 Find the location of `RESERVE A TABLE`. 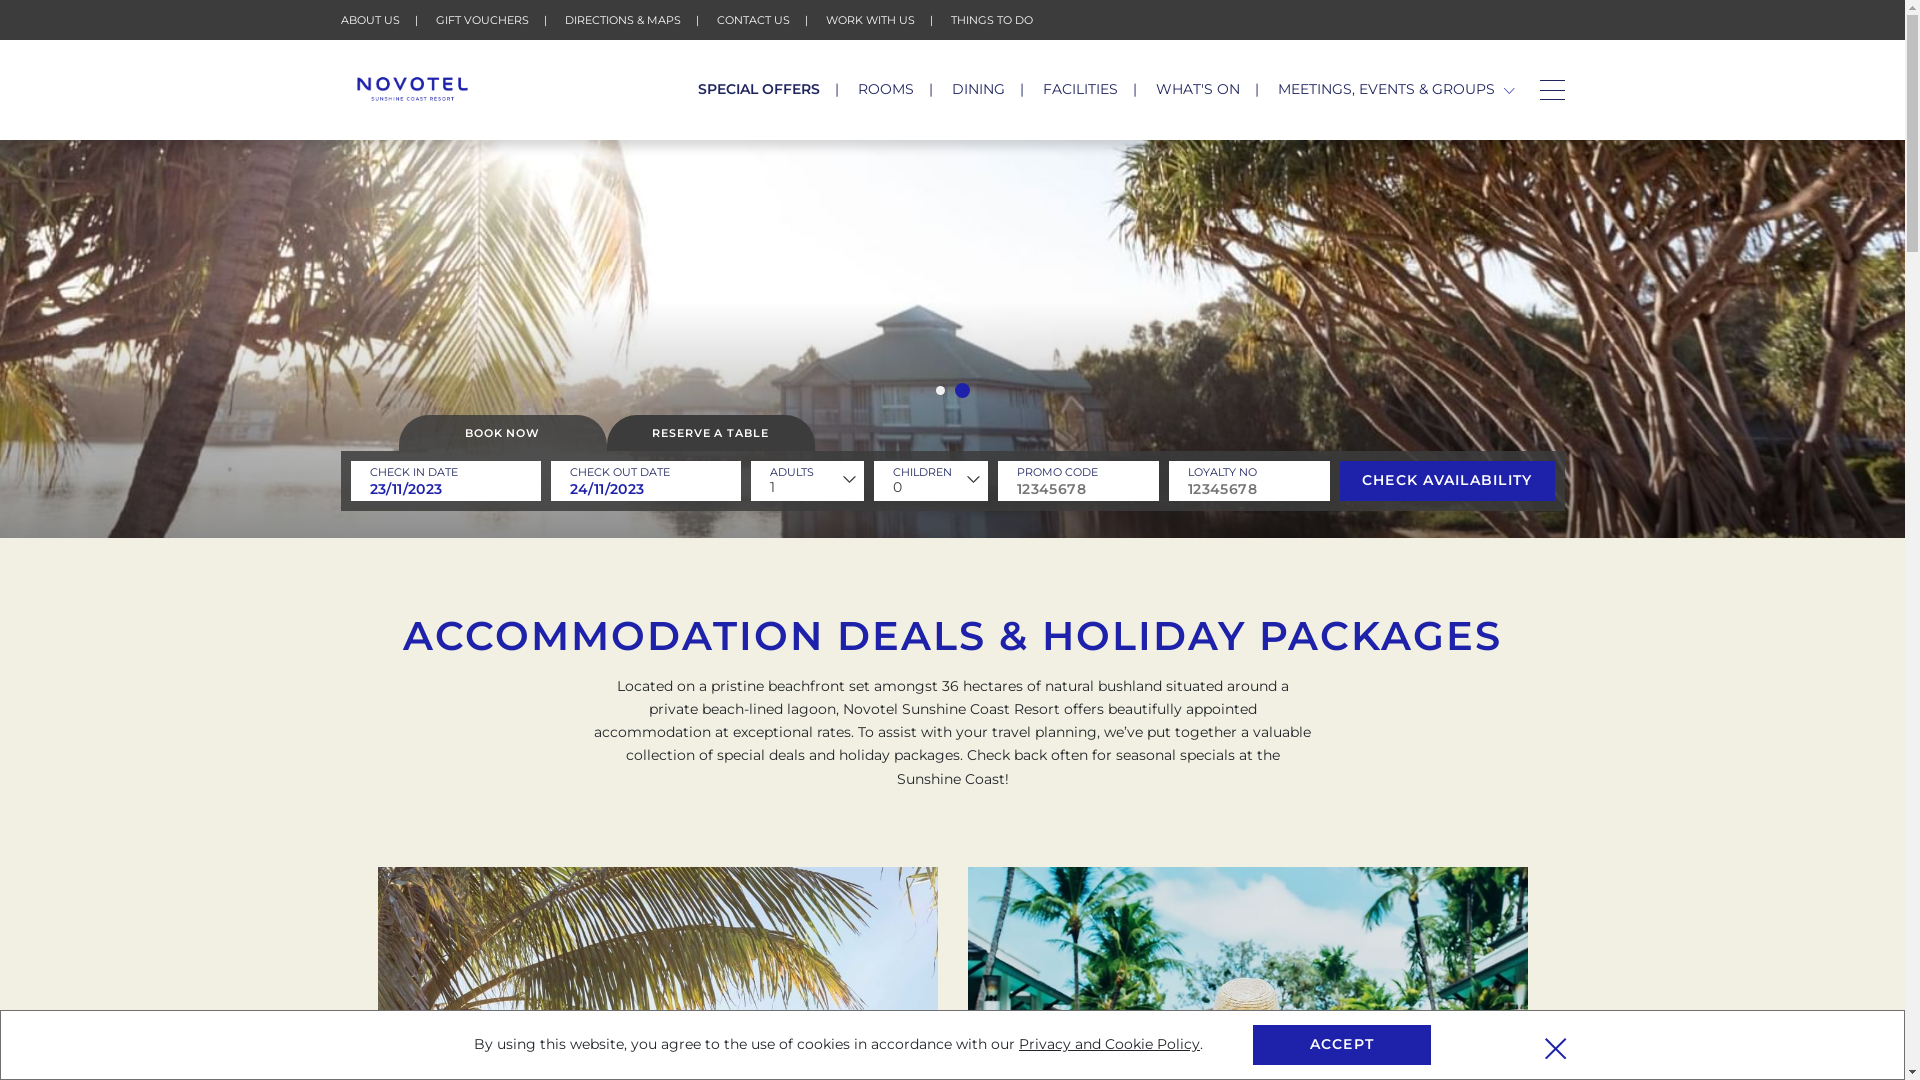

RESERVE A TABLE is located at coordinates (710, 433).